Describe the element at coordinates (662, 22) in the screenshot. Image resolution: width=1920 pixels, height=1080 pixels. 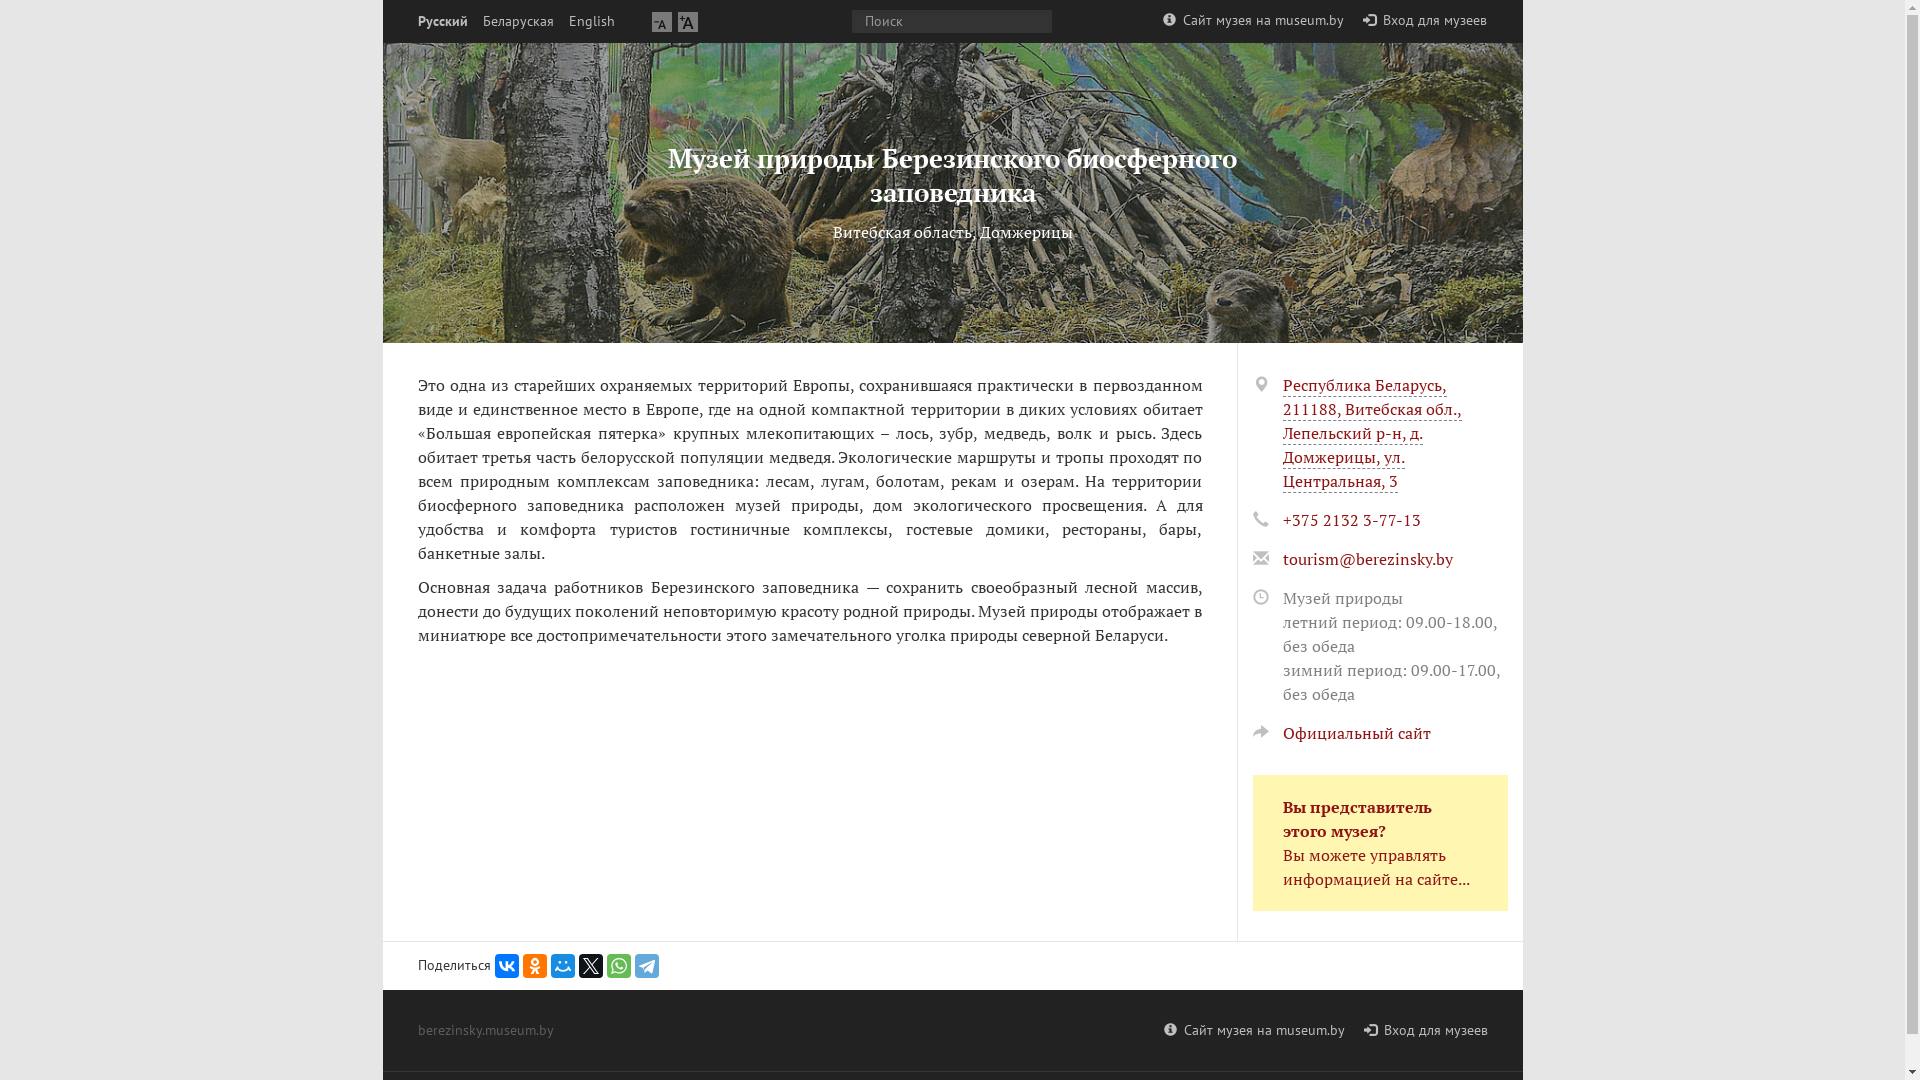
I see `A` at that location.